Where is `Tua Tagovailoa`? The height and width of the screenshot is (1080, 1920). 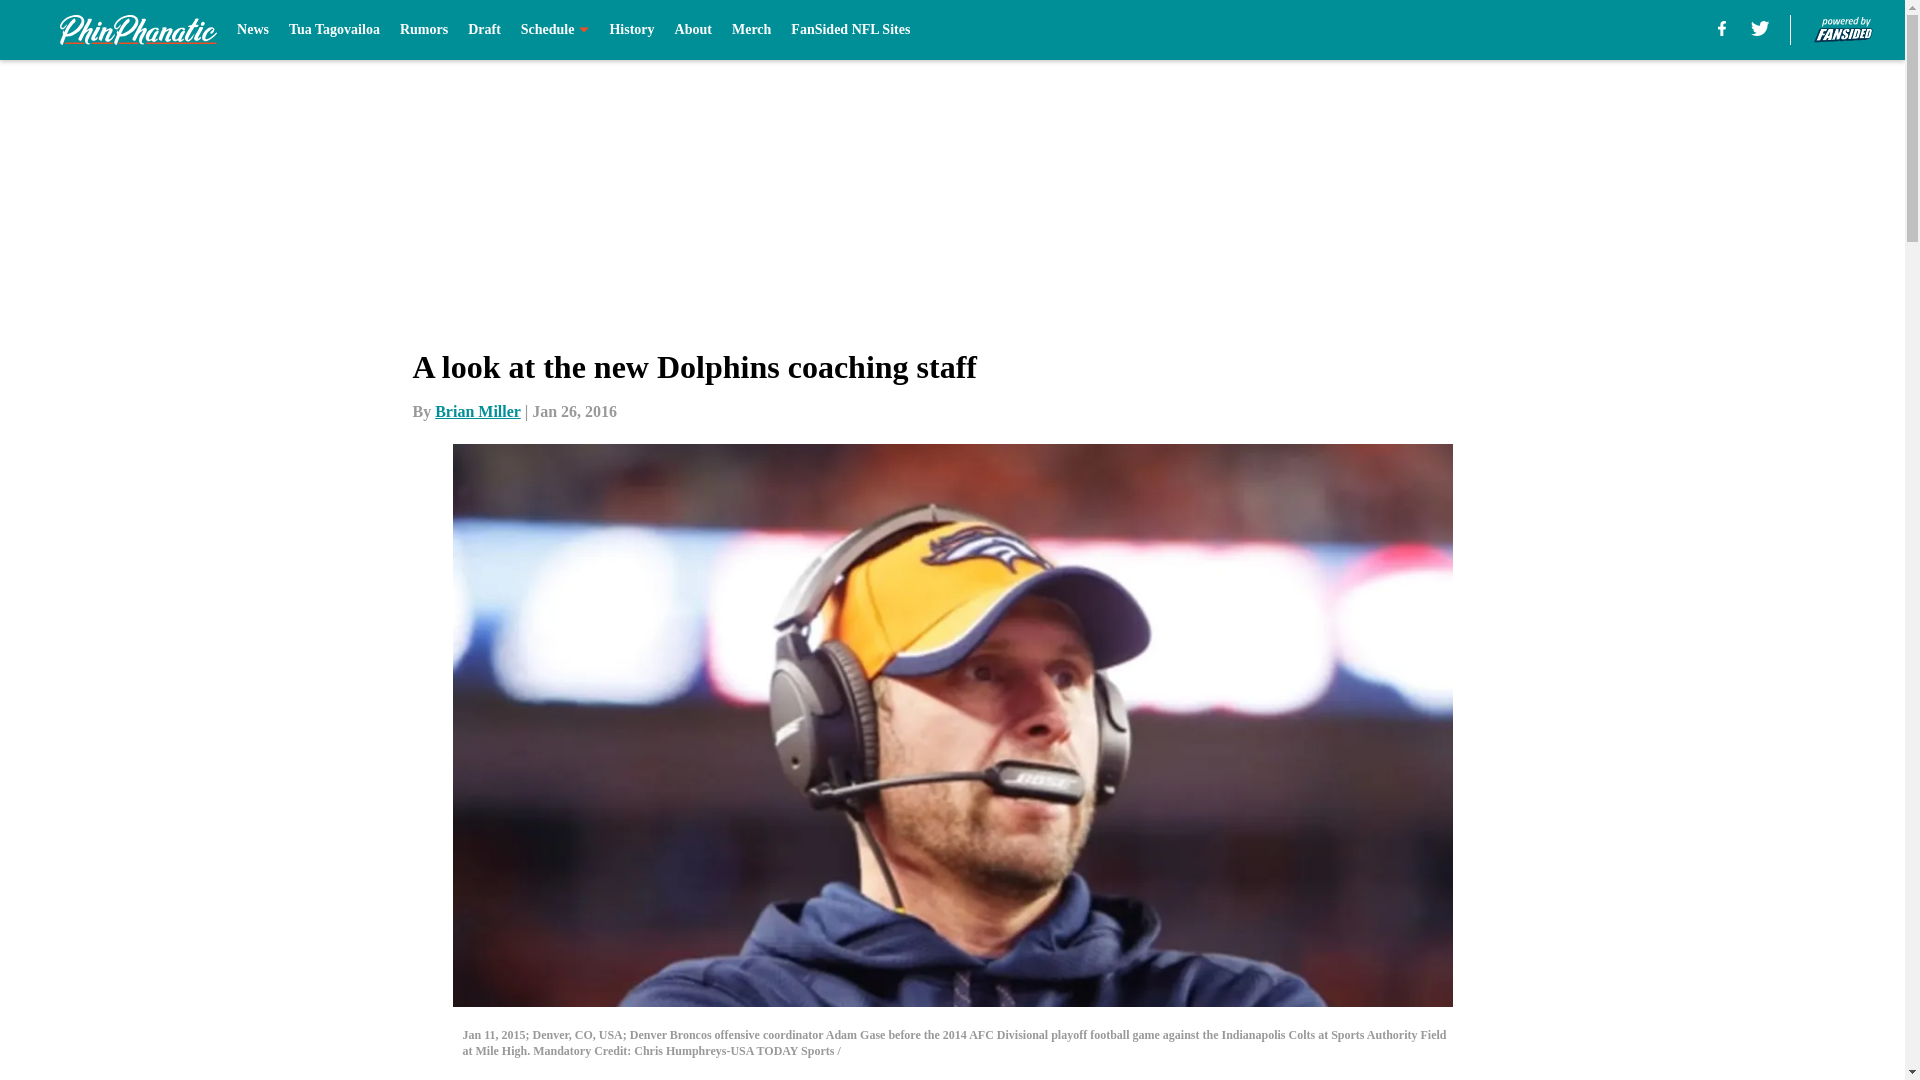
Tua Tagovailoa is located at coordinates (334, 30).